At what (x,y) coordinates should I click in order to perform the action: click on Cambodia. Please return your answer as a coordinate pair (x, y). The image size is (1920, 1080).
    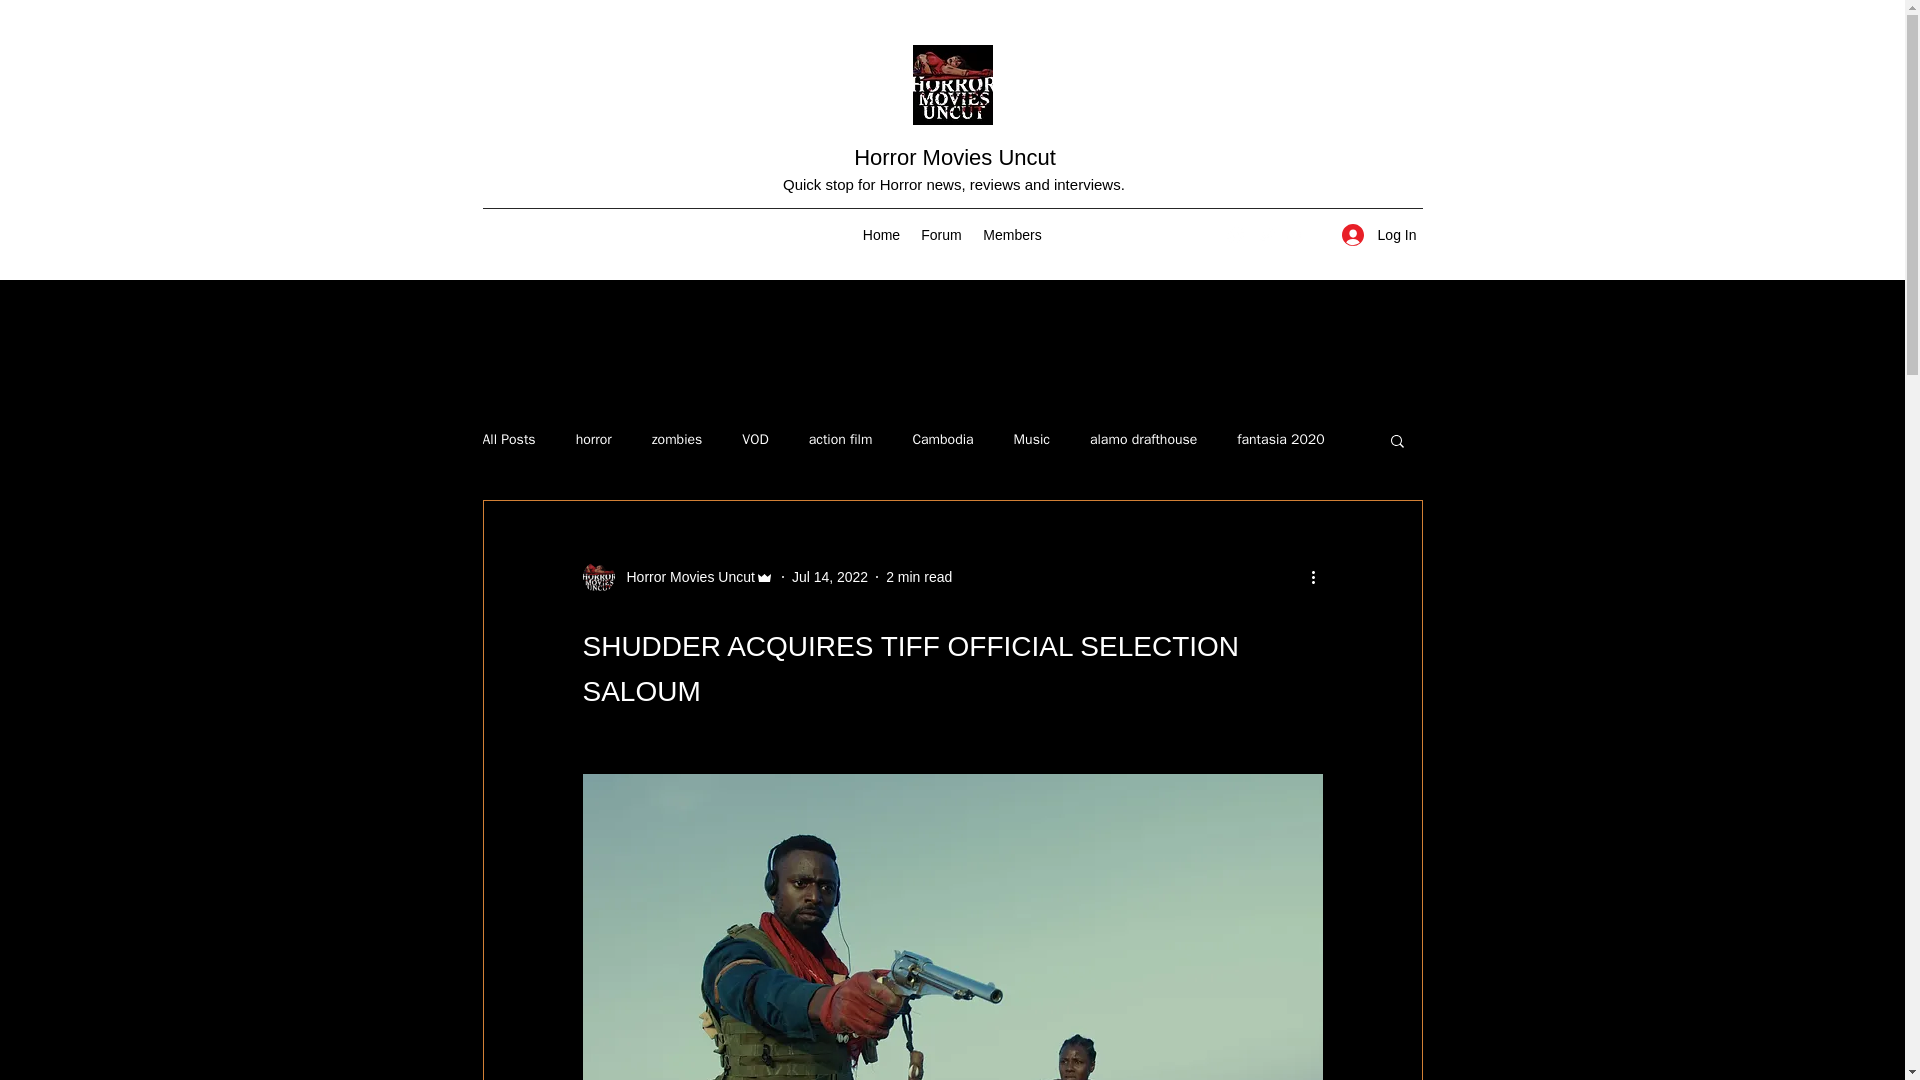
    Looking at the image, I should click on (942, 440).